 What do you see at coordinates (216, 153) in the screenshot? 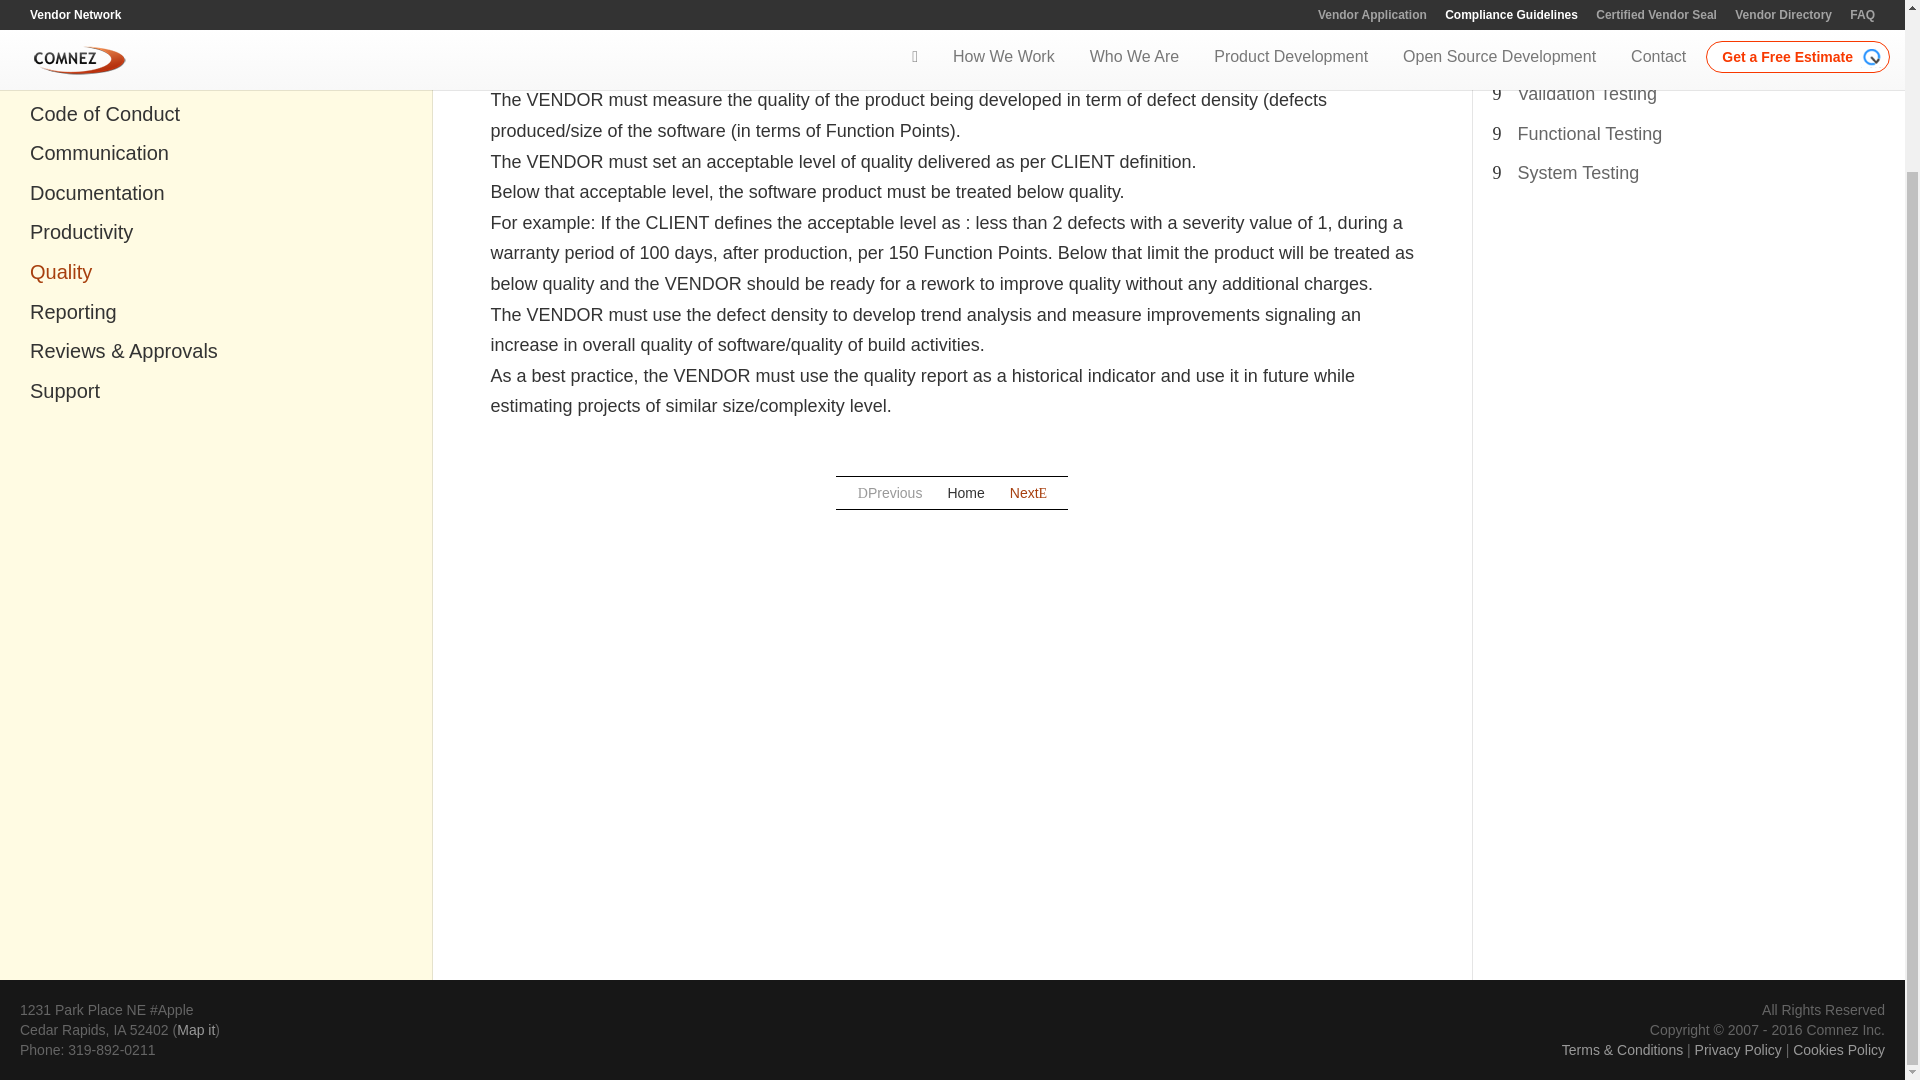
I see `Communication` at bounding box center [216, 153].